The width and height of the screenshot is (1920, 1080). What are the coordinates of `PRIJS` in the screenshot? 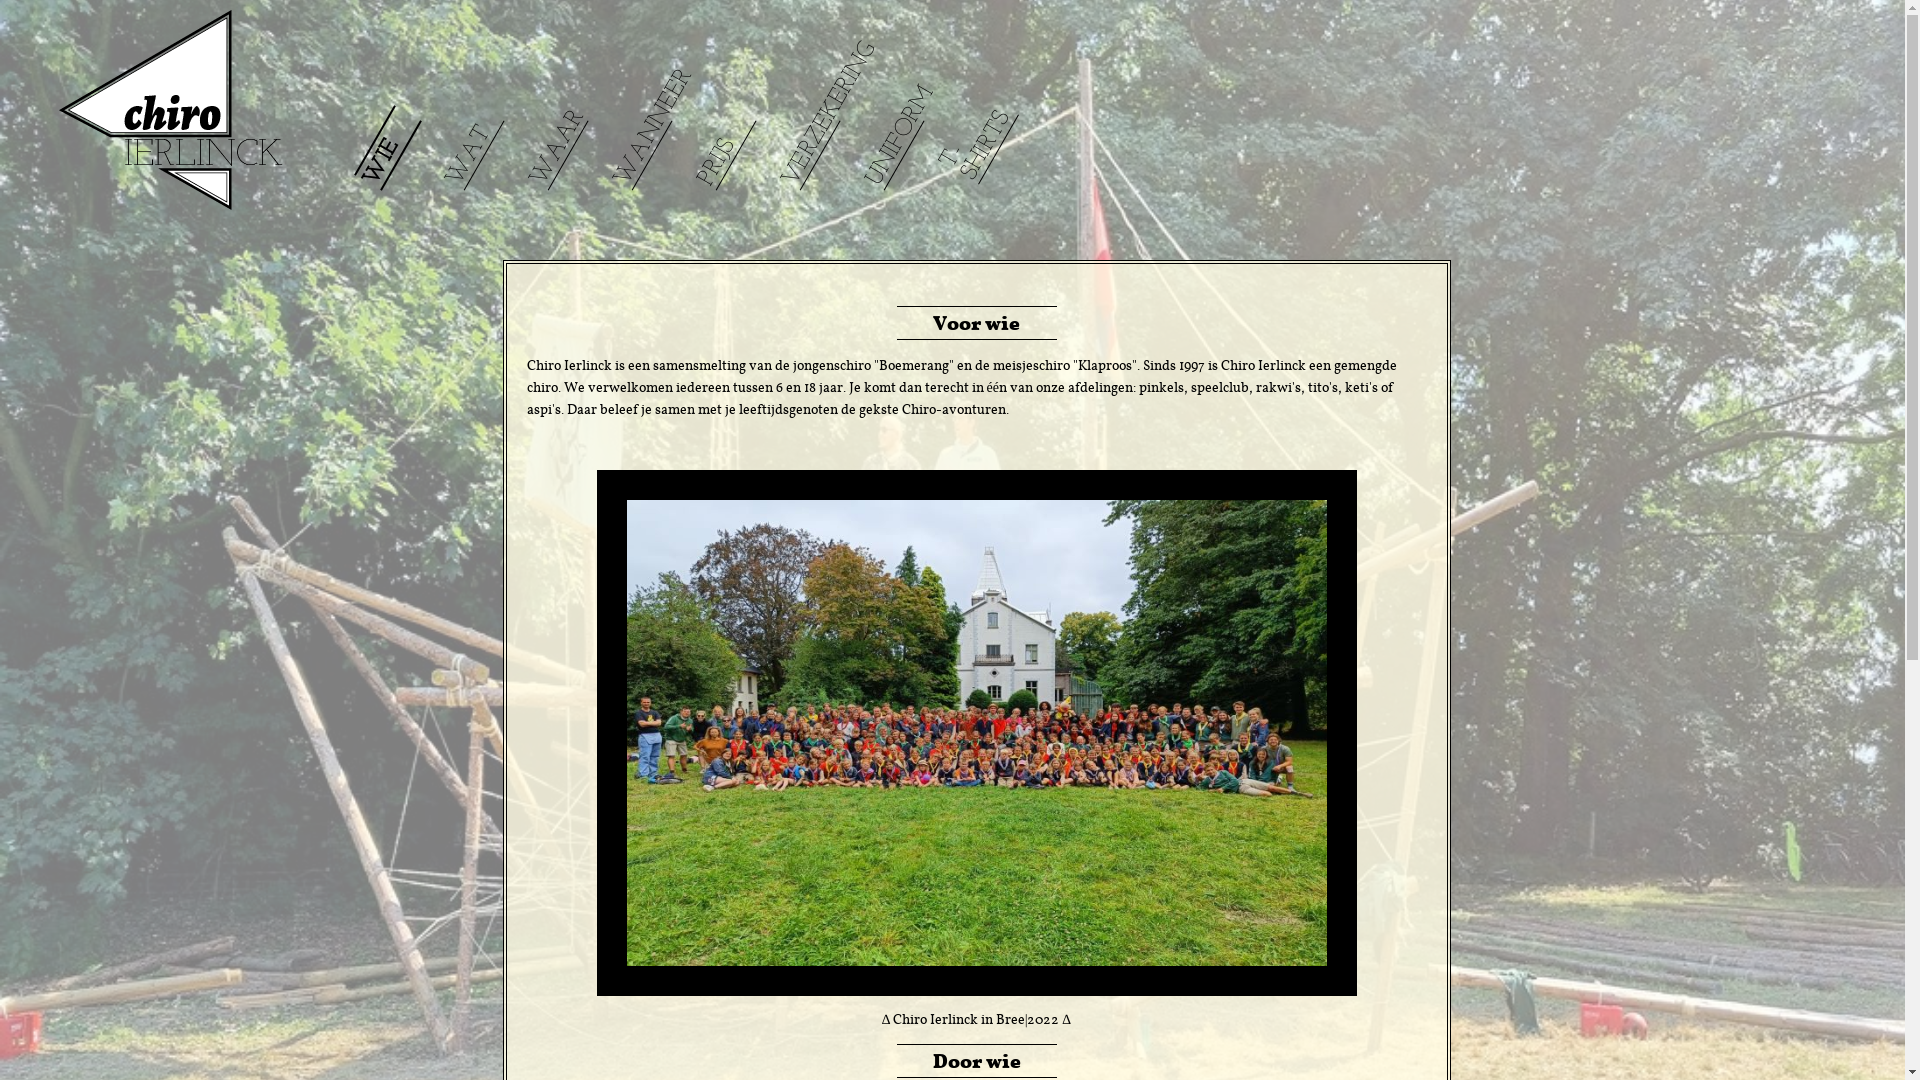 It's located at (720, 147).